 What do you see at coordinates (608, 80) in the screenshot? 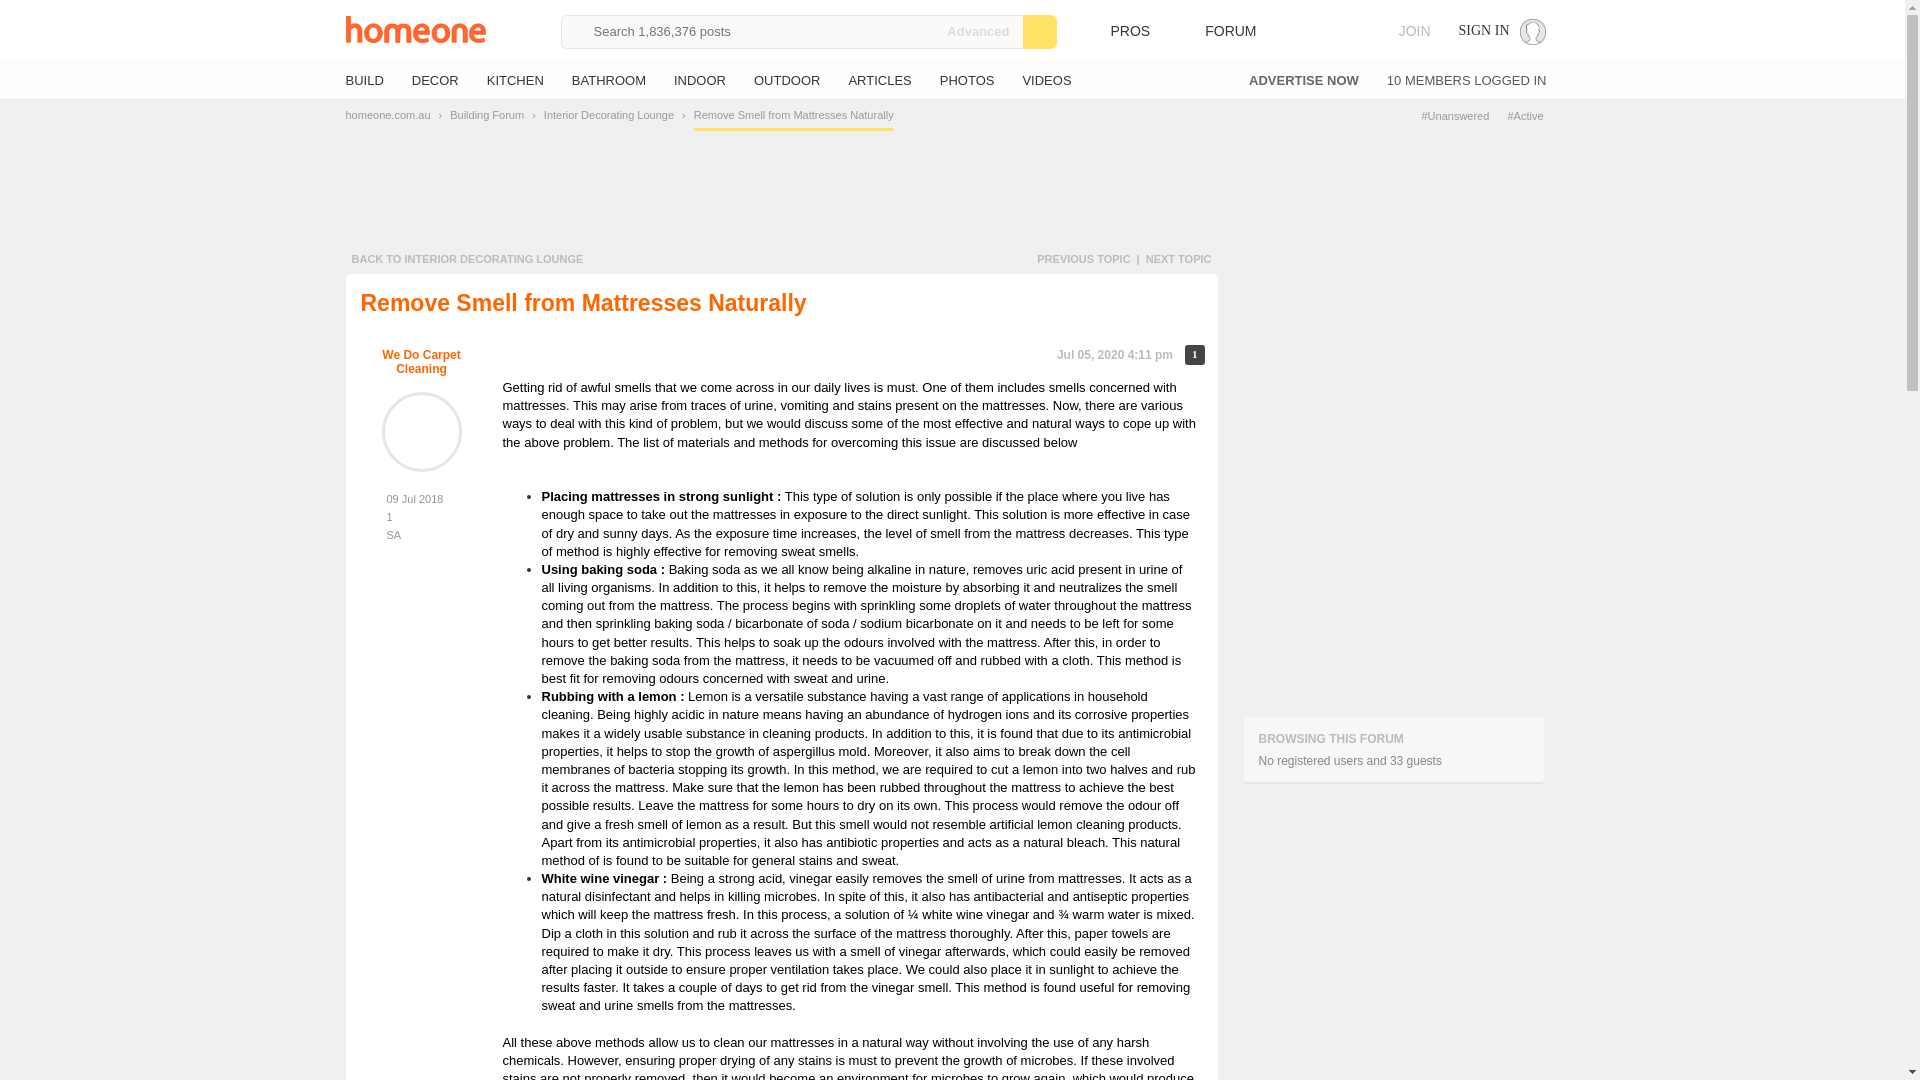
I see `BATHROOM` at bounding box center [608, 80].